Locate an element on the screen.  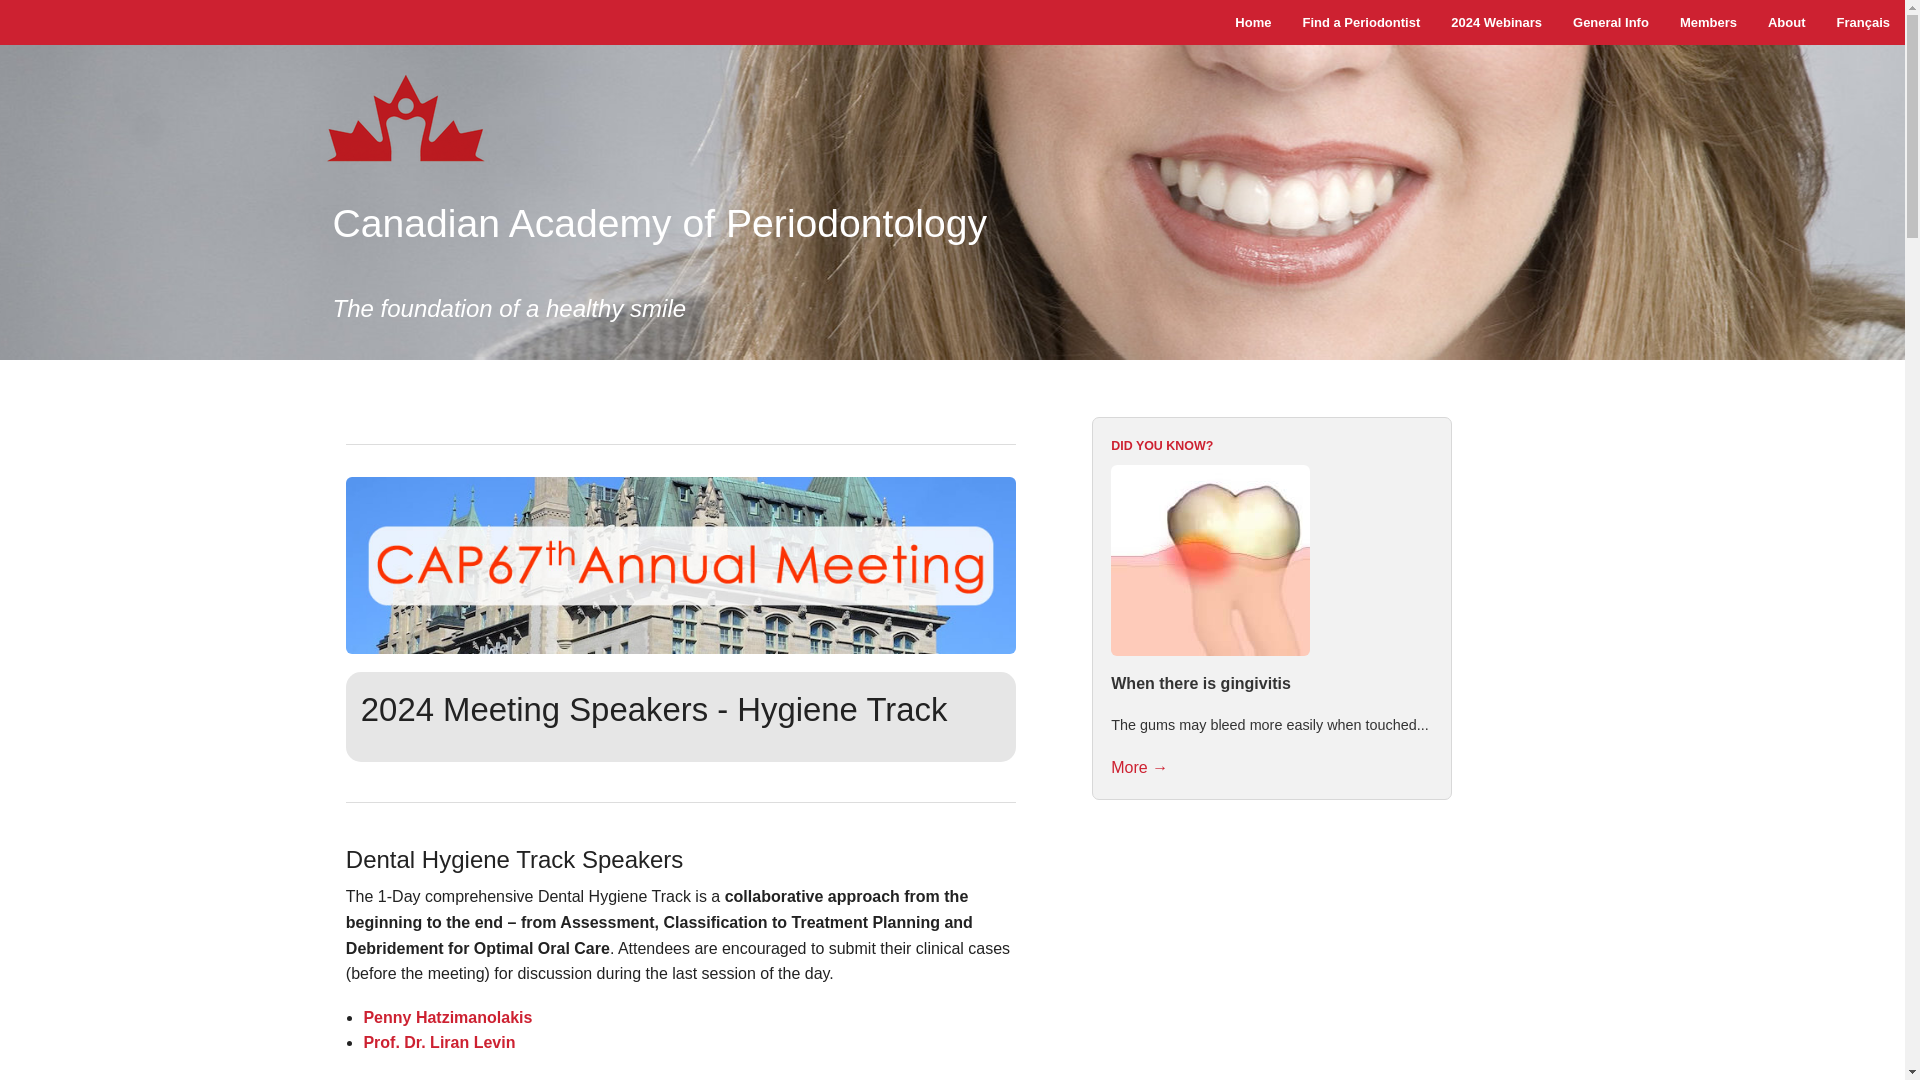
General Info is located at coordinates (1610, 22).